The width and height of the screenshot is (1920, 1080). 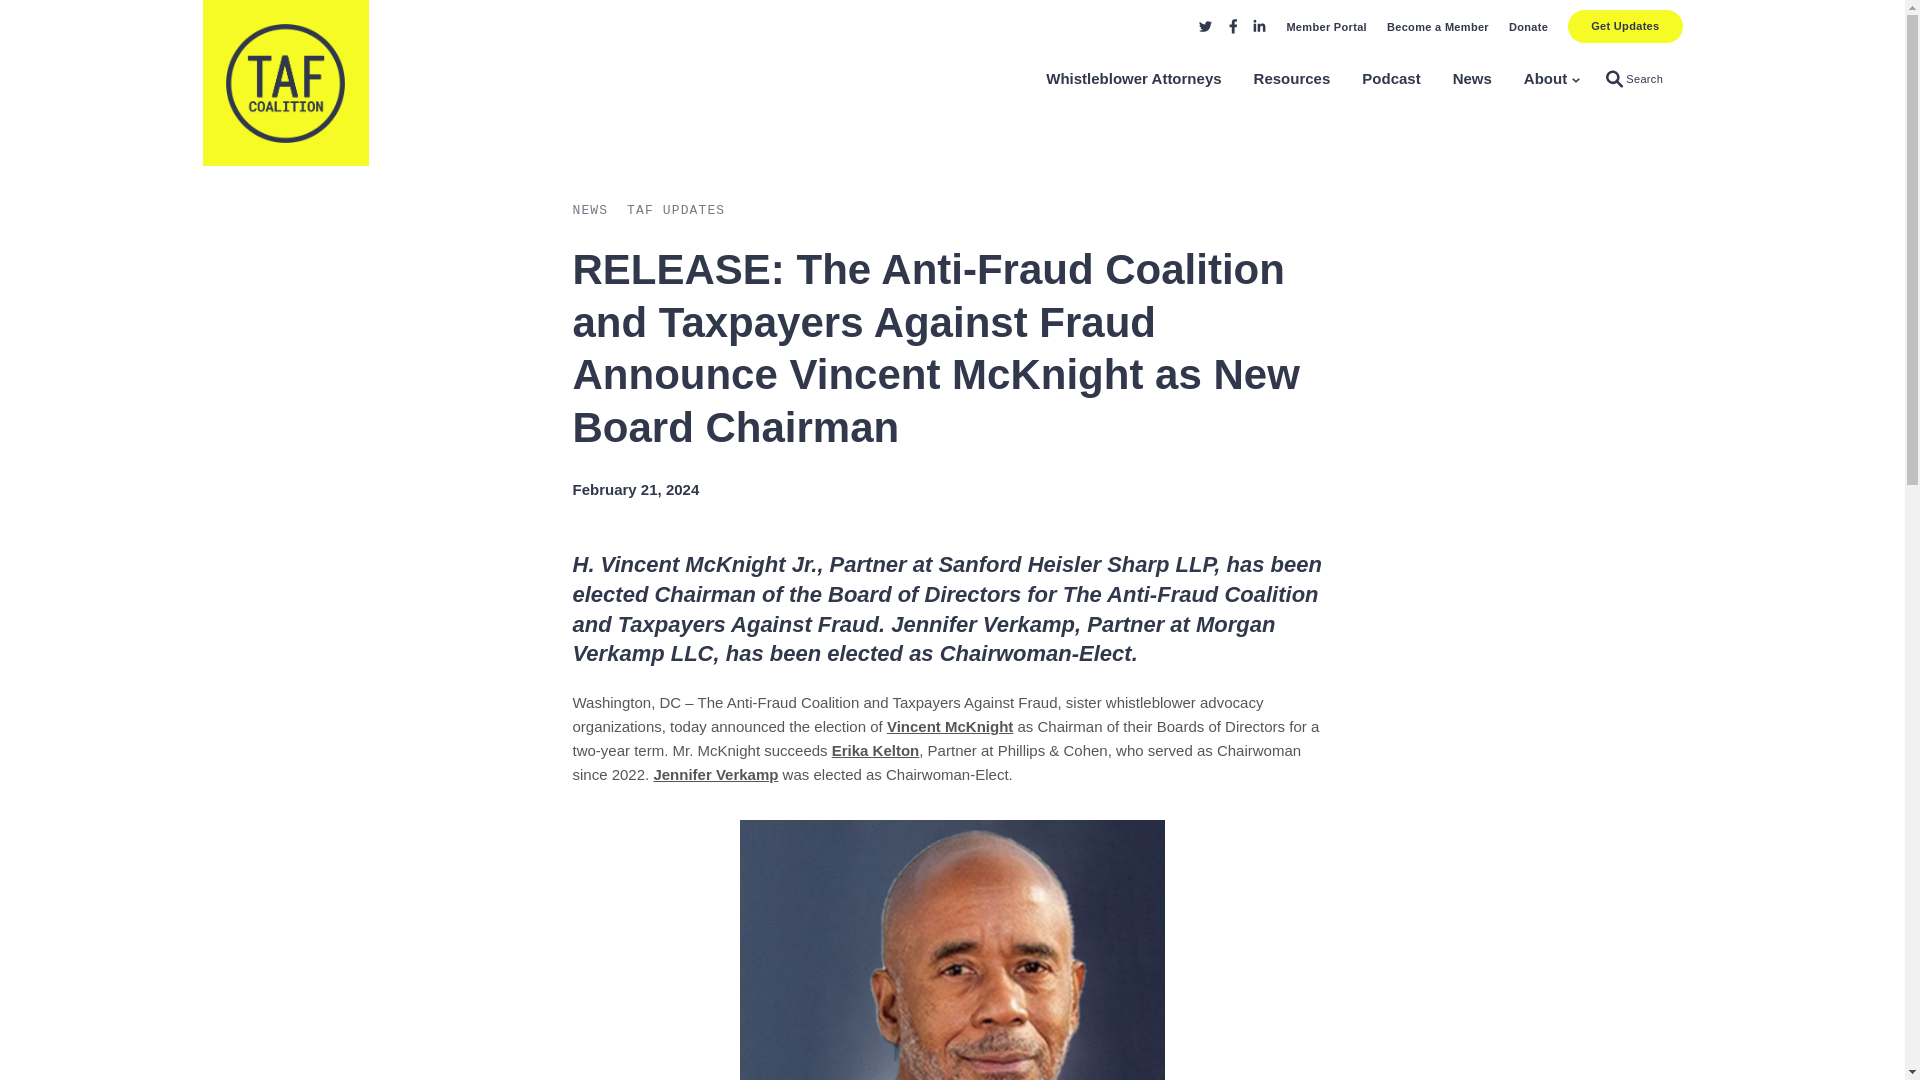 I want to click on Resources, so click(x=1292, y=79).